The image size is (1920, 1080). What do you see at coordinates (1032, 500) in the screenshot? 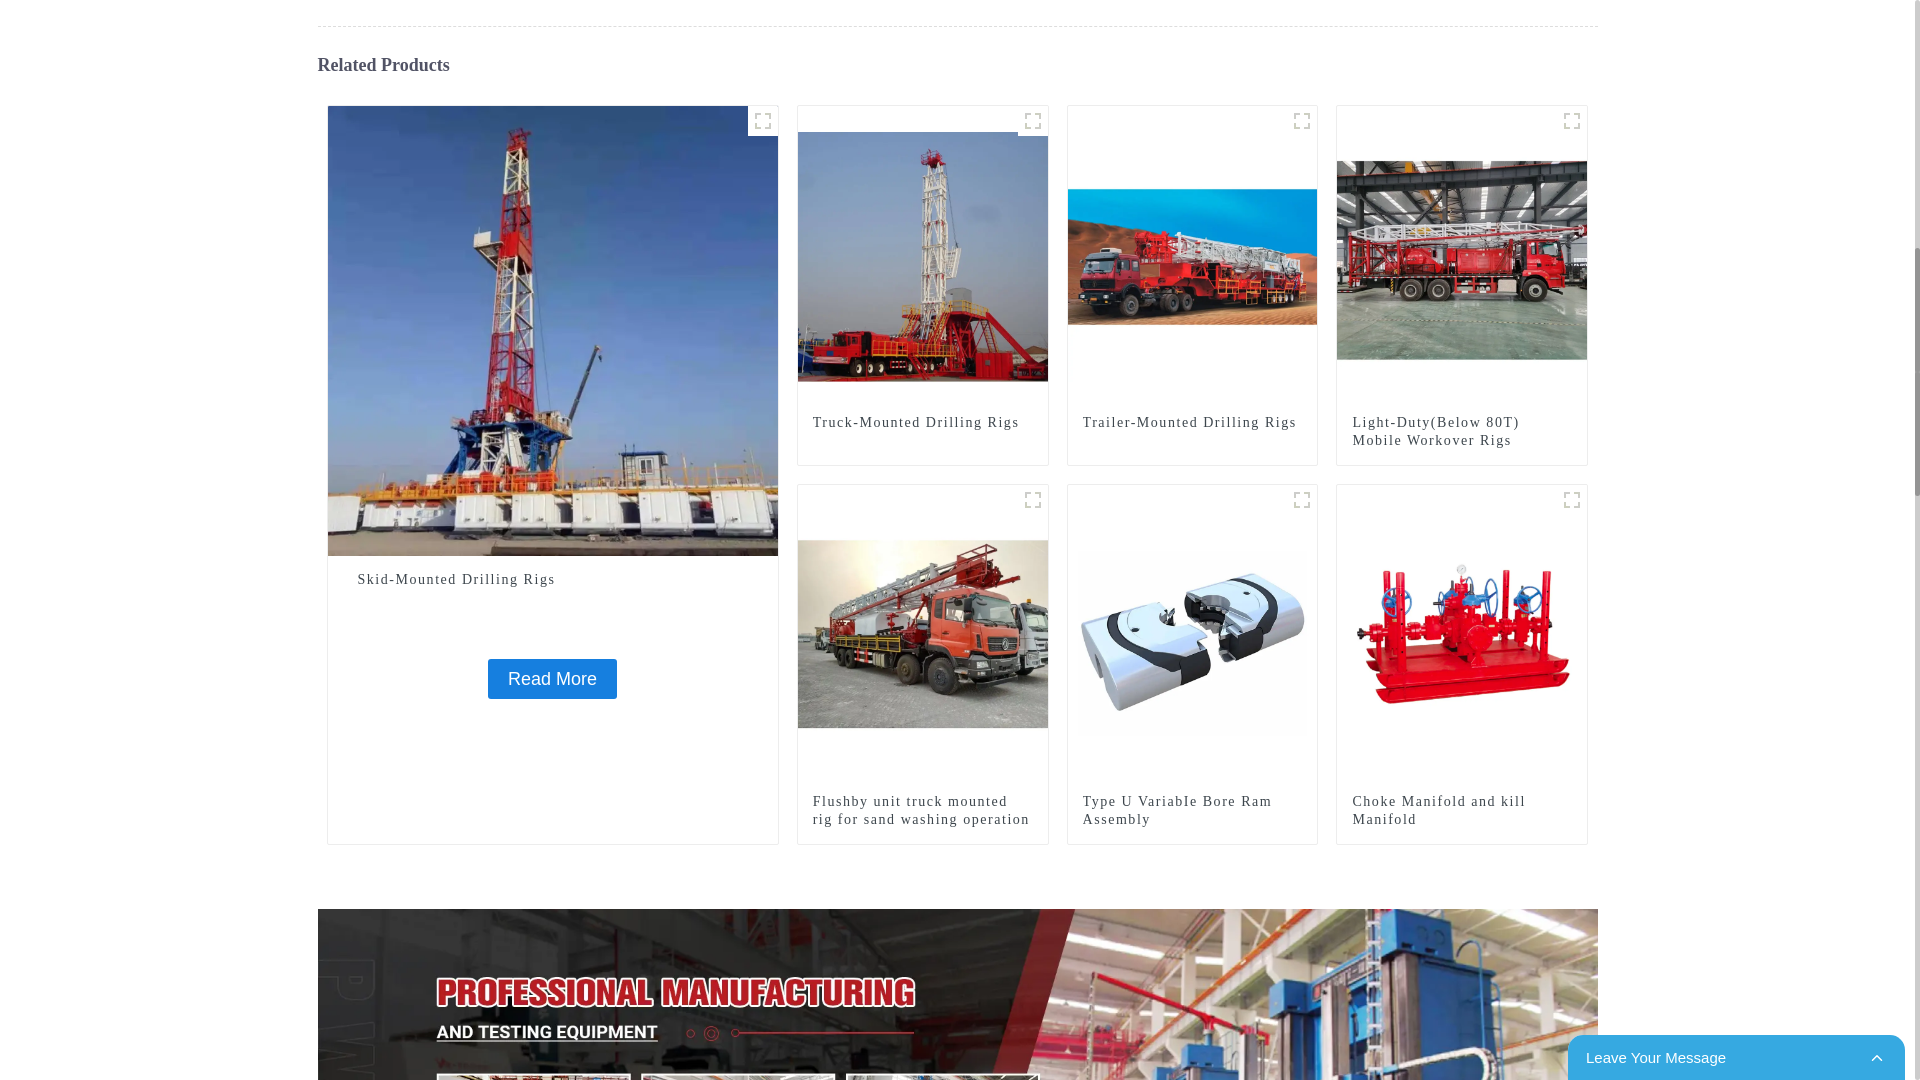
I see `WechatIMG80` at bounding box center [1032, 500].